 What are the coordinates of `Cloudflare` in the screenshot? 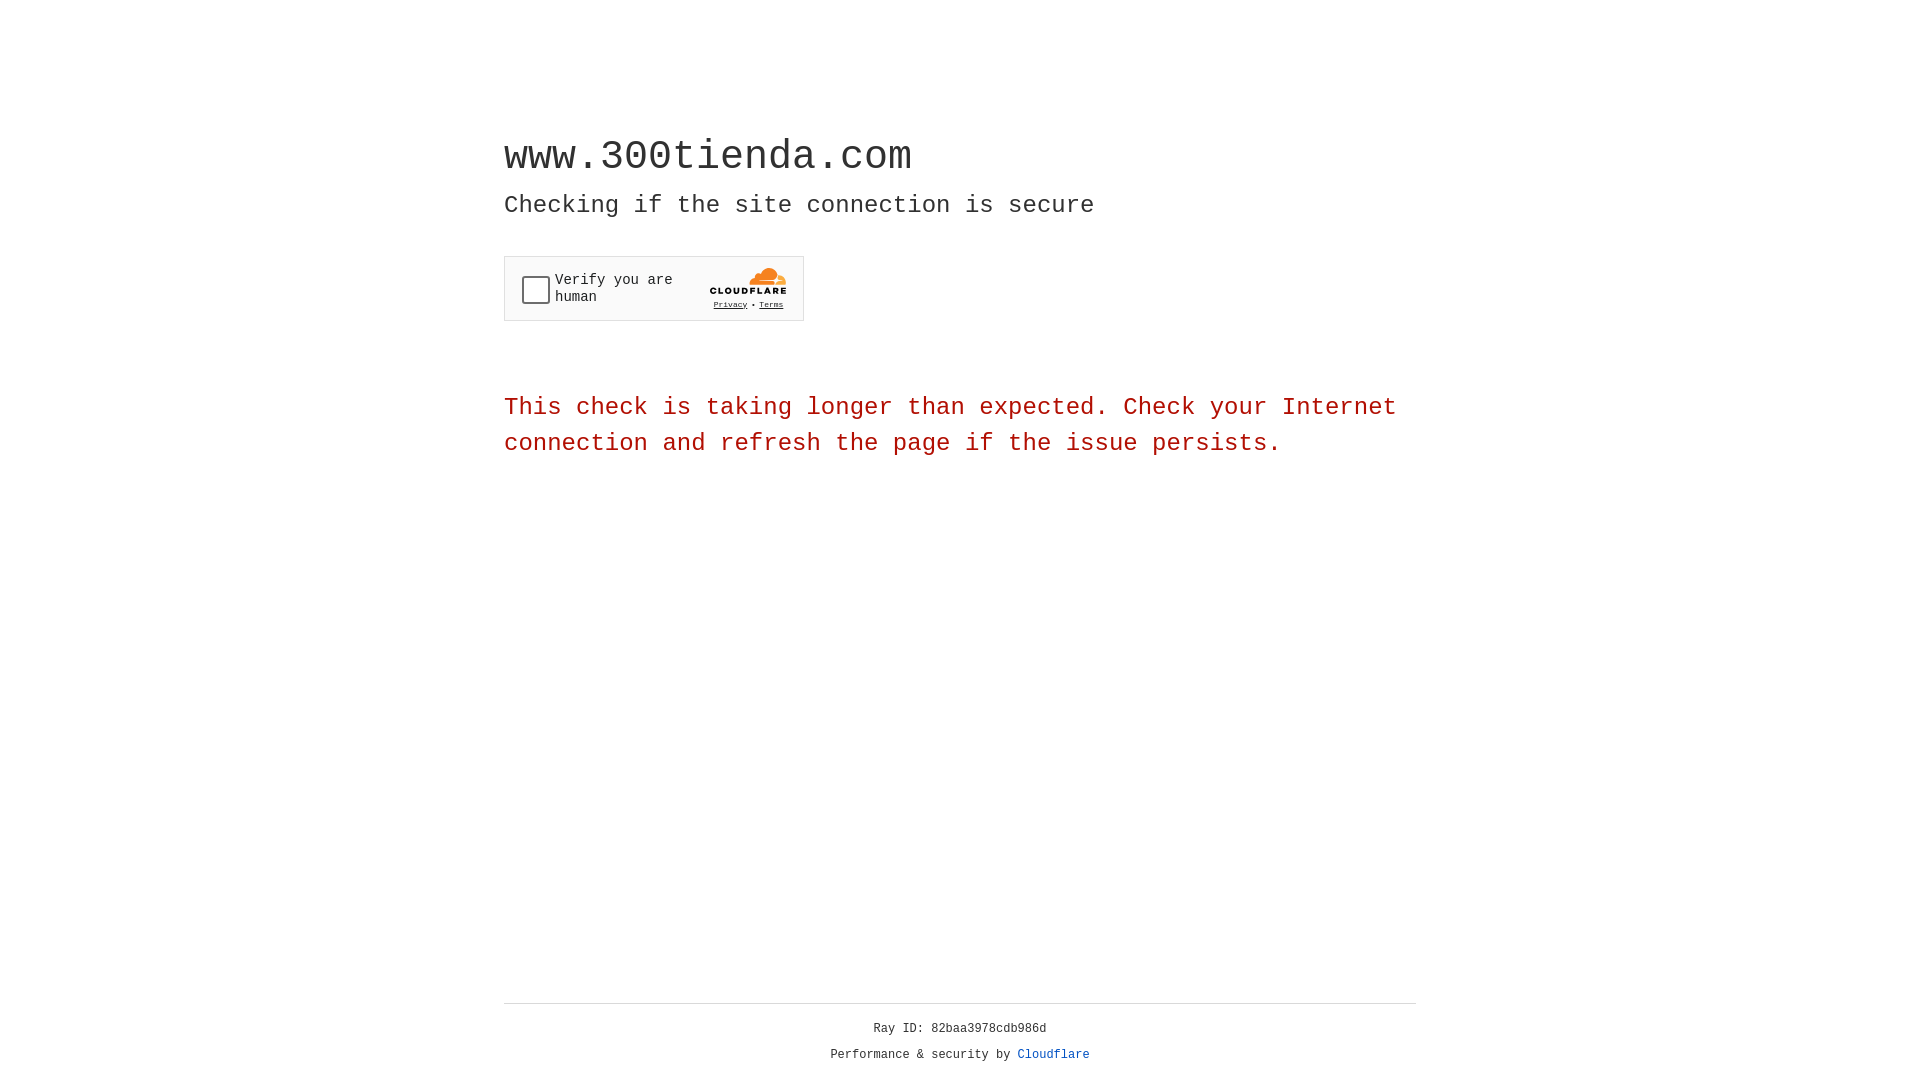 It's located at (1054, 1055).